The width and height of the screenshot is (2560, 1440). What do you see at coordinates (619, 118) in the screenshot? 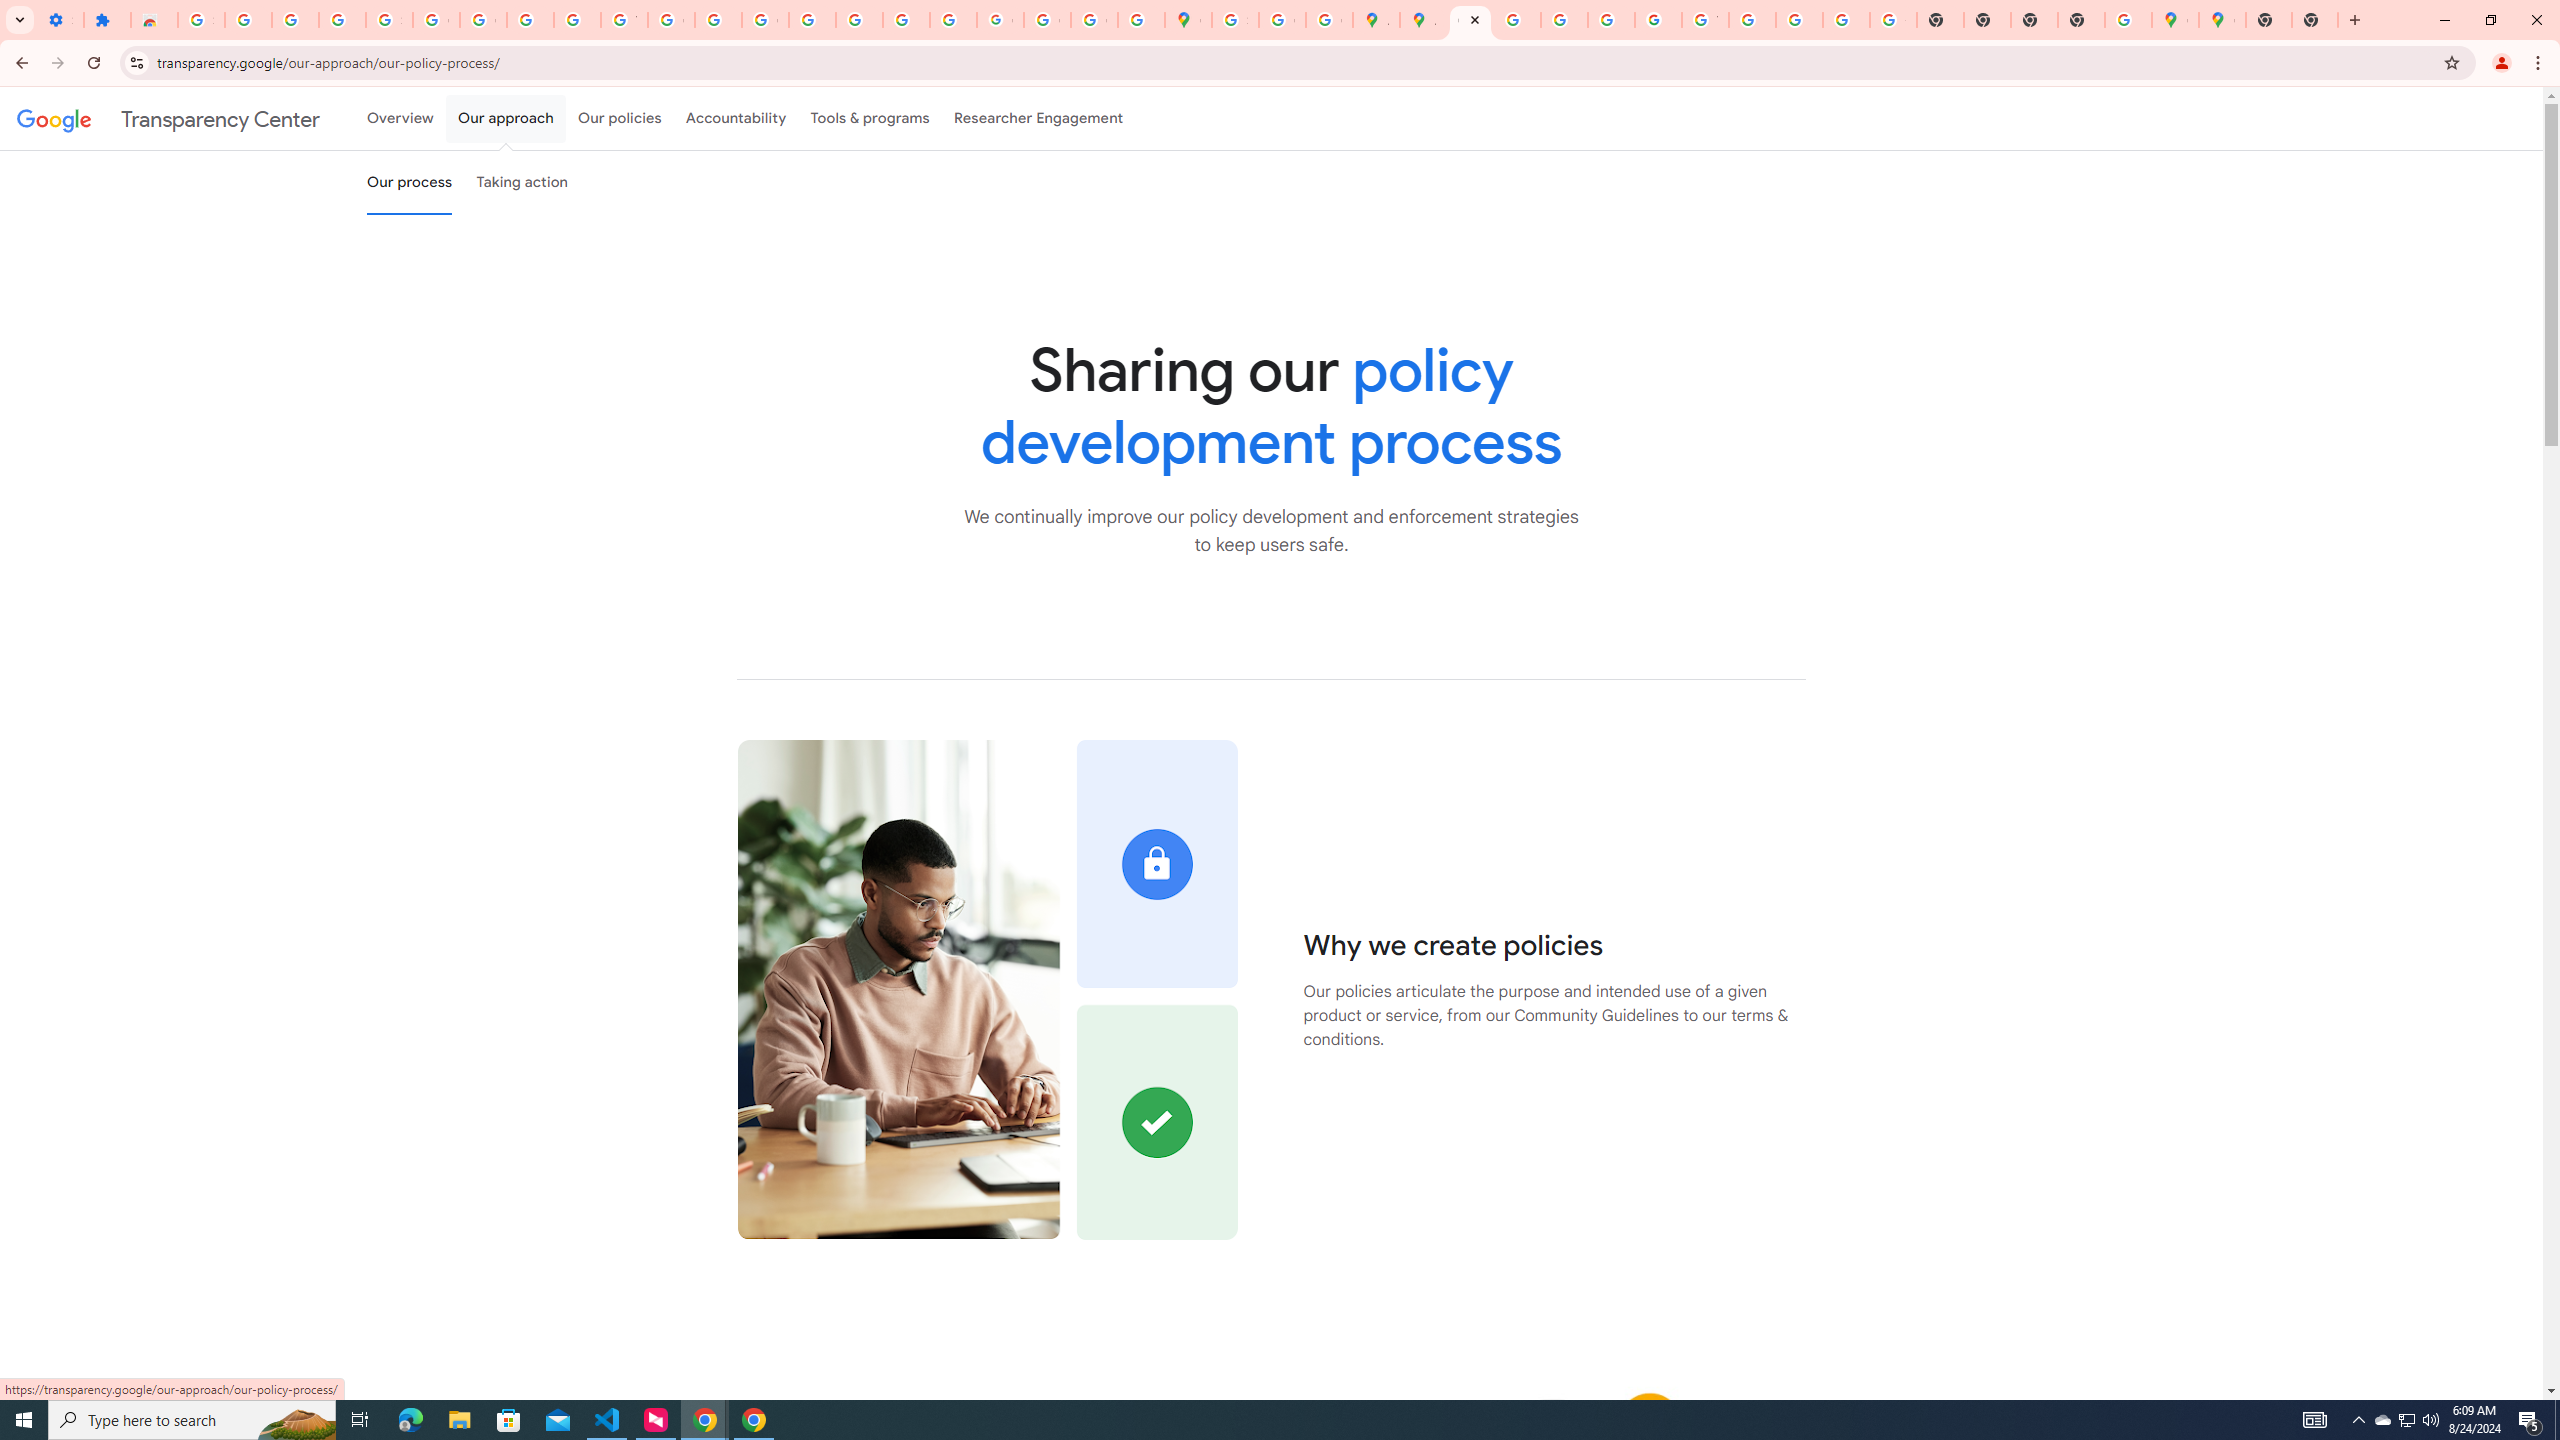
I see `Our policies` at bounding box center [619, 118].